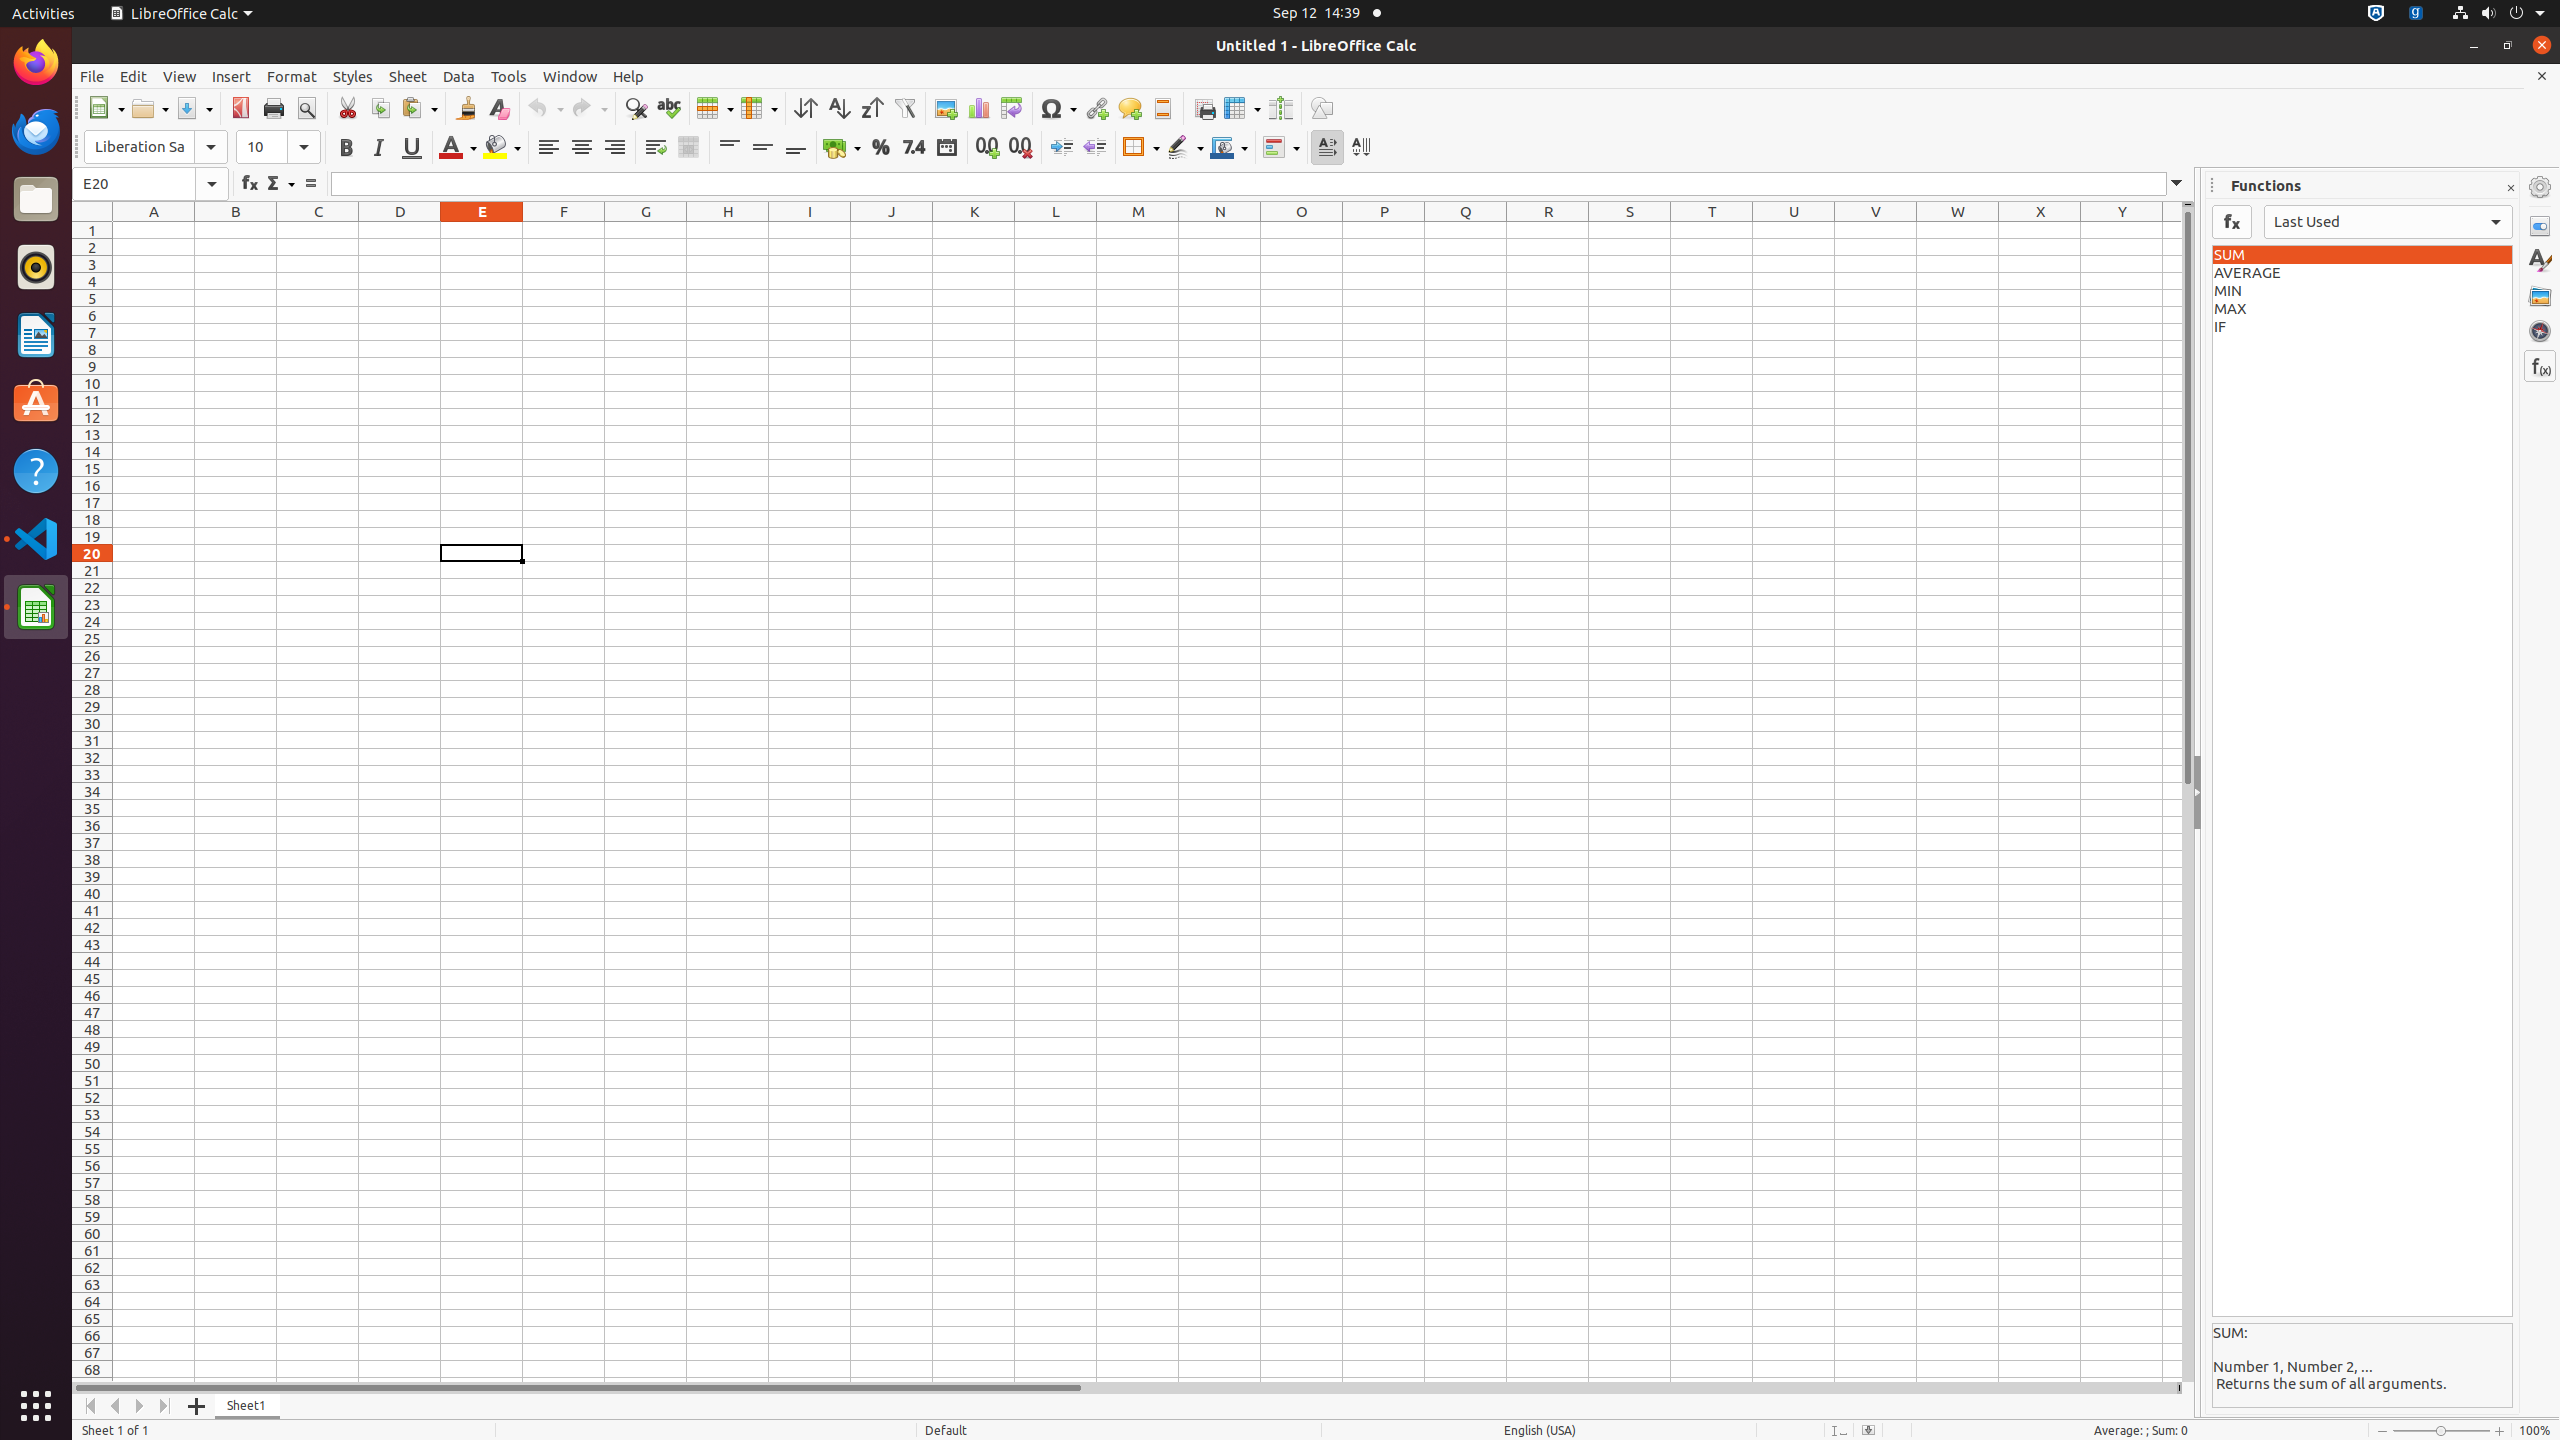  Describe the element at coordinates (880, 148) in the screenshot. I see `Percent` at that location.